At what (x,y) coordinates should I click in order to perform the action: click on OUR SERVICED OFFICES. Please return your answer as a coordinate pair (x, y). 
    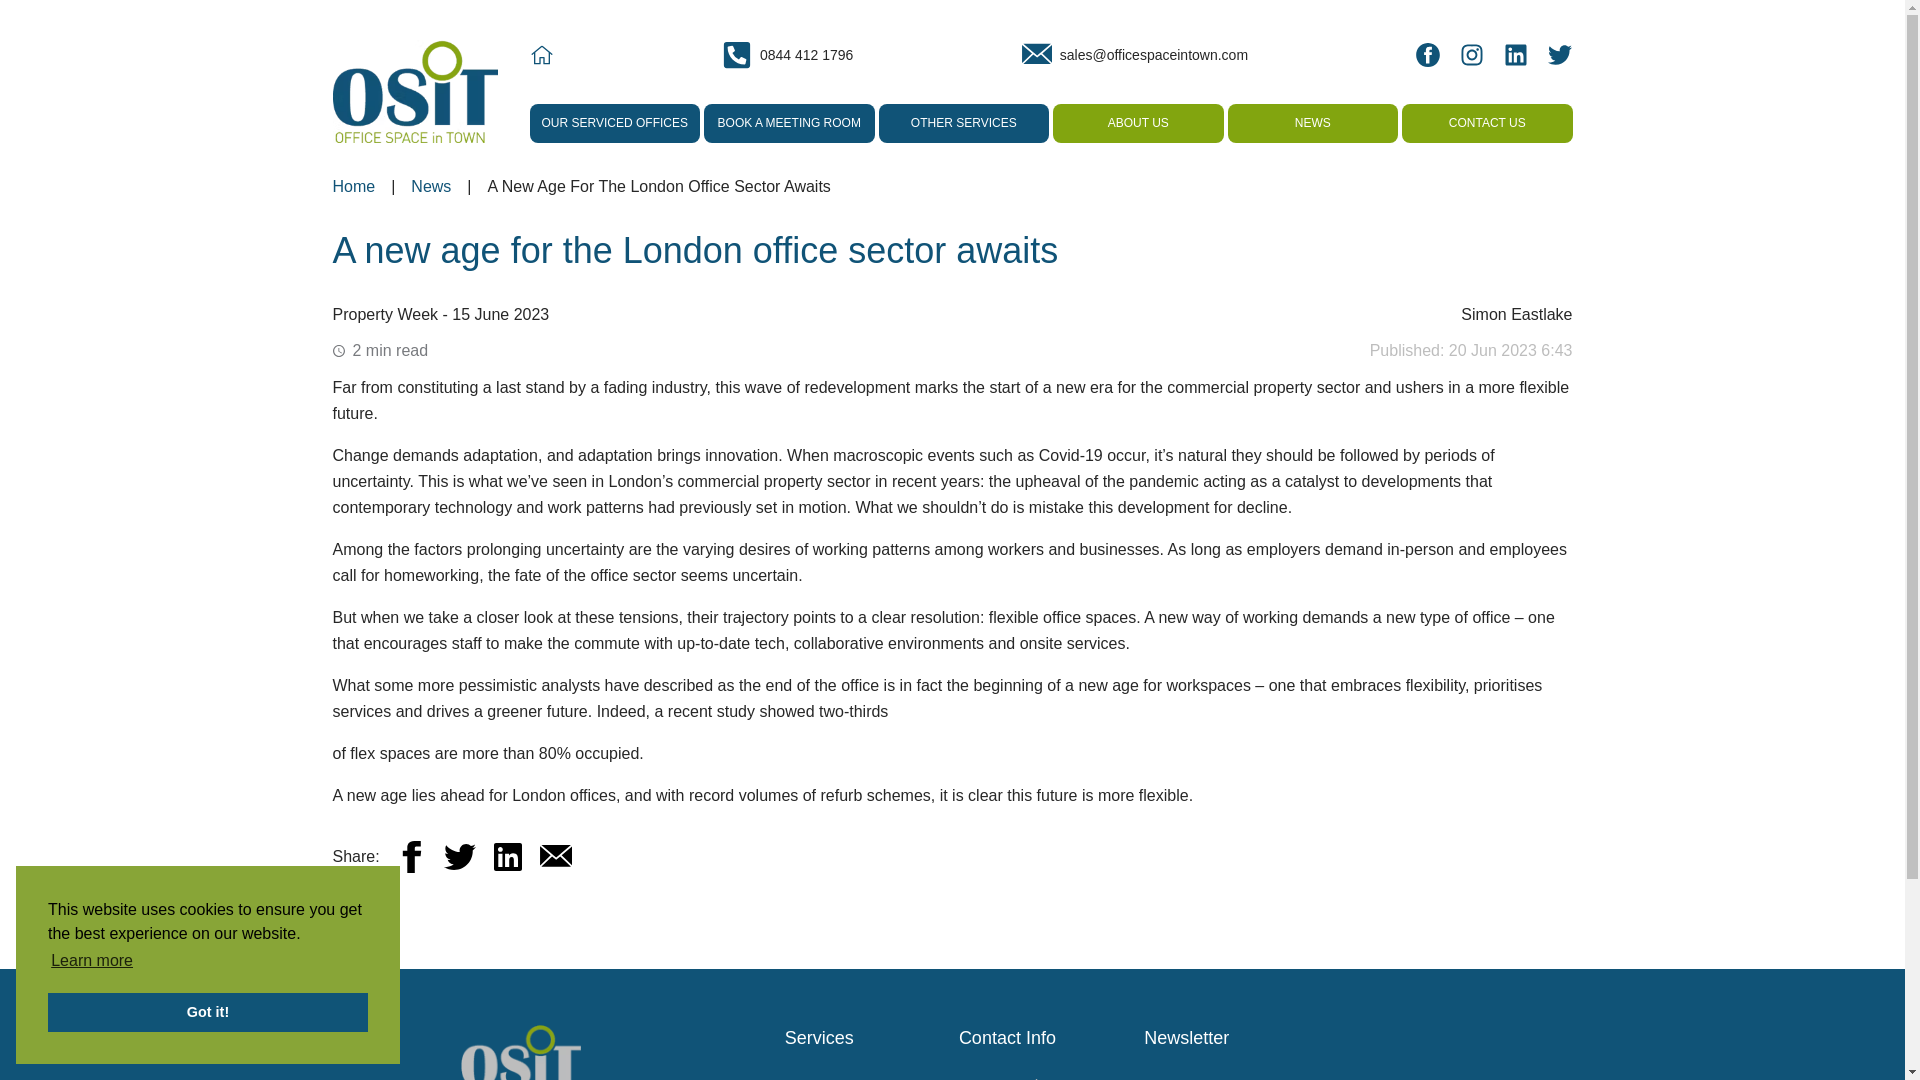
    Looking at the image, I should click on (614, 122).